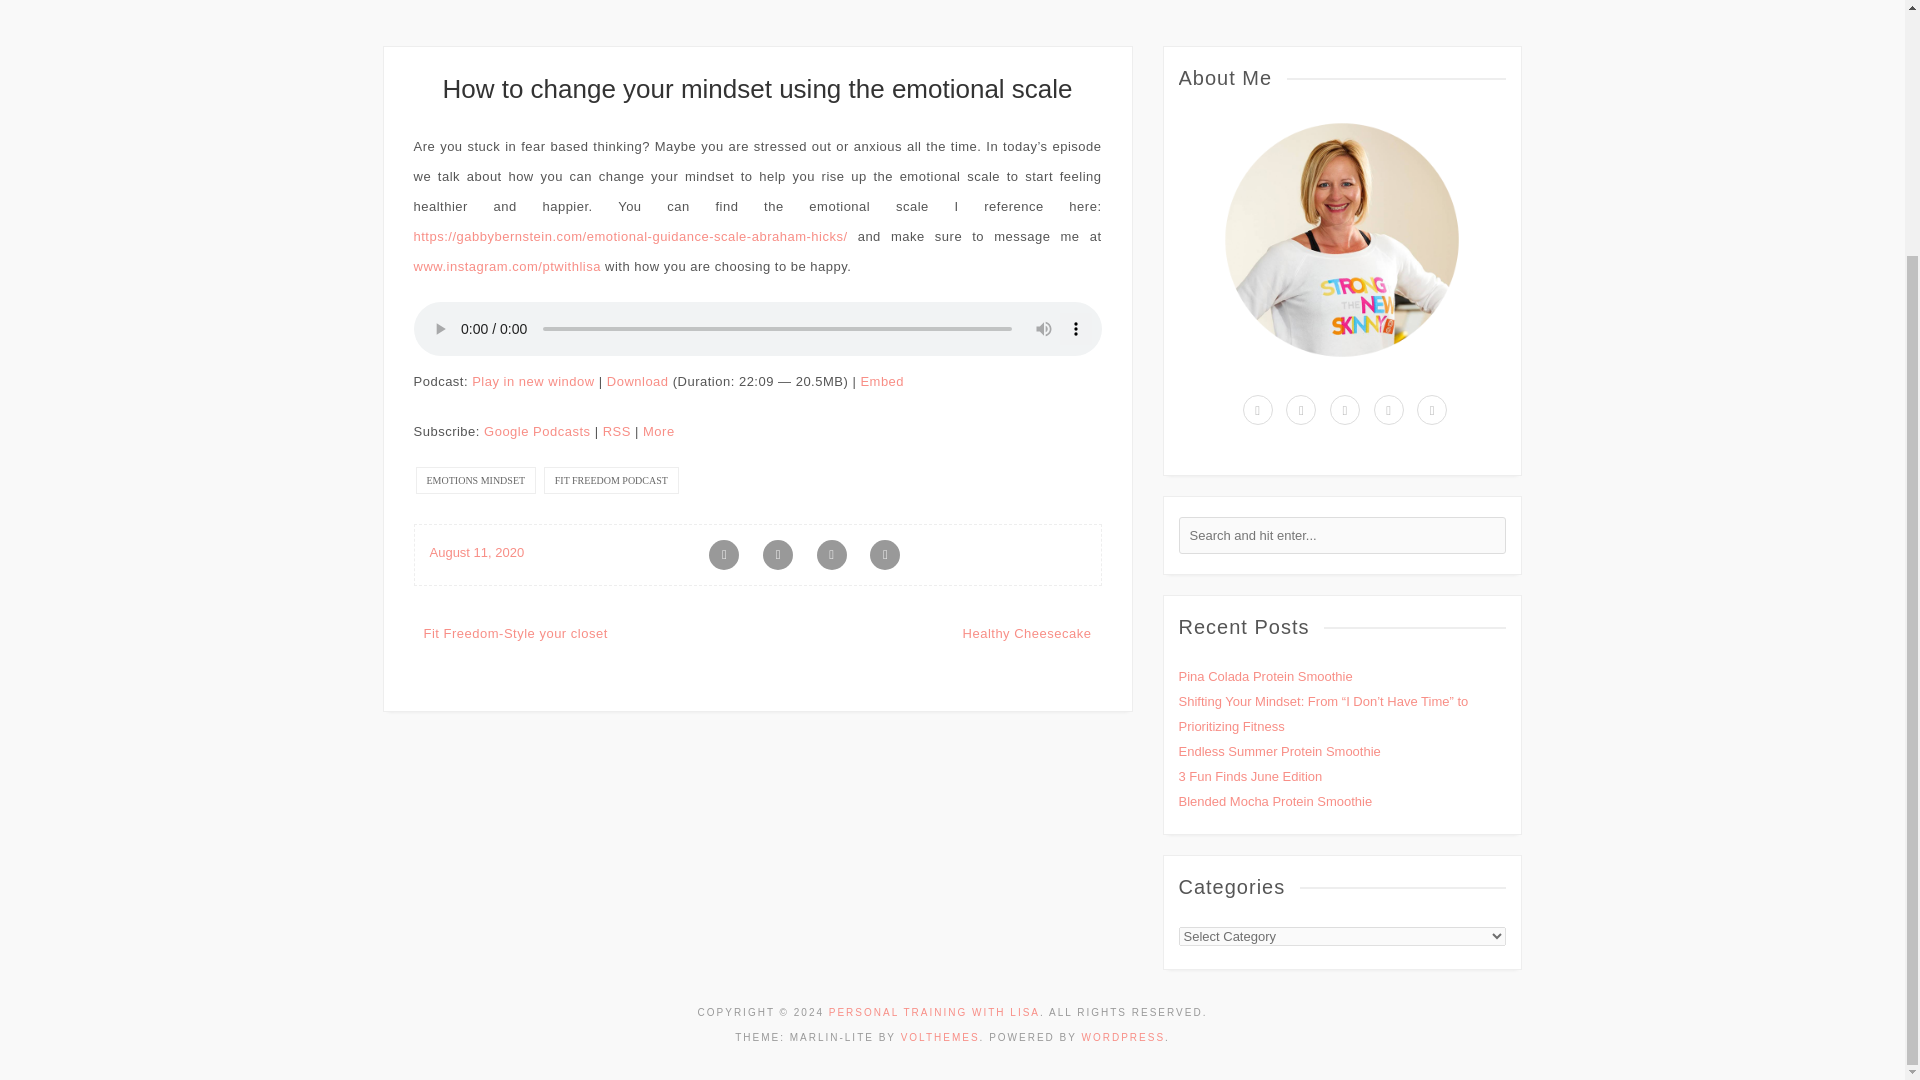 The width and height of the screenshot is (1920, 1080). I want to click on RSS, so click(616, 431).